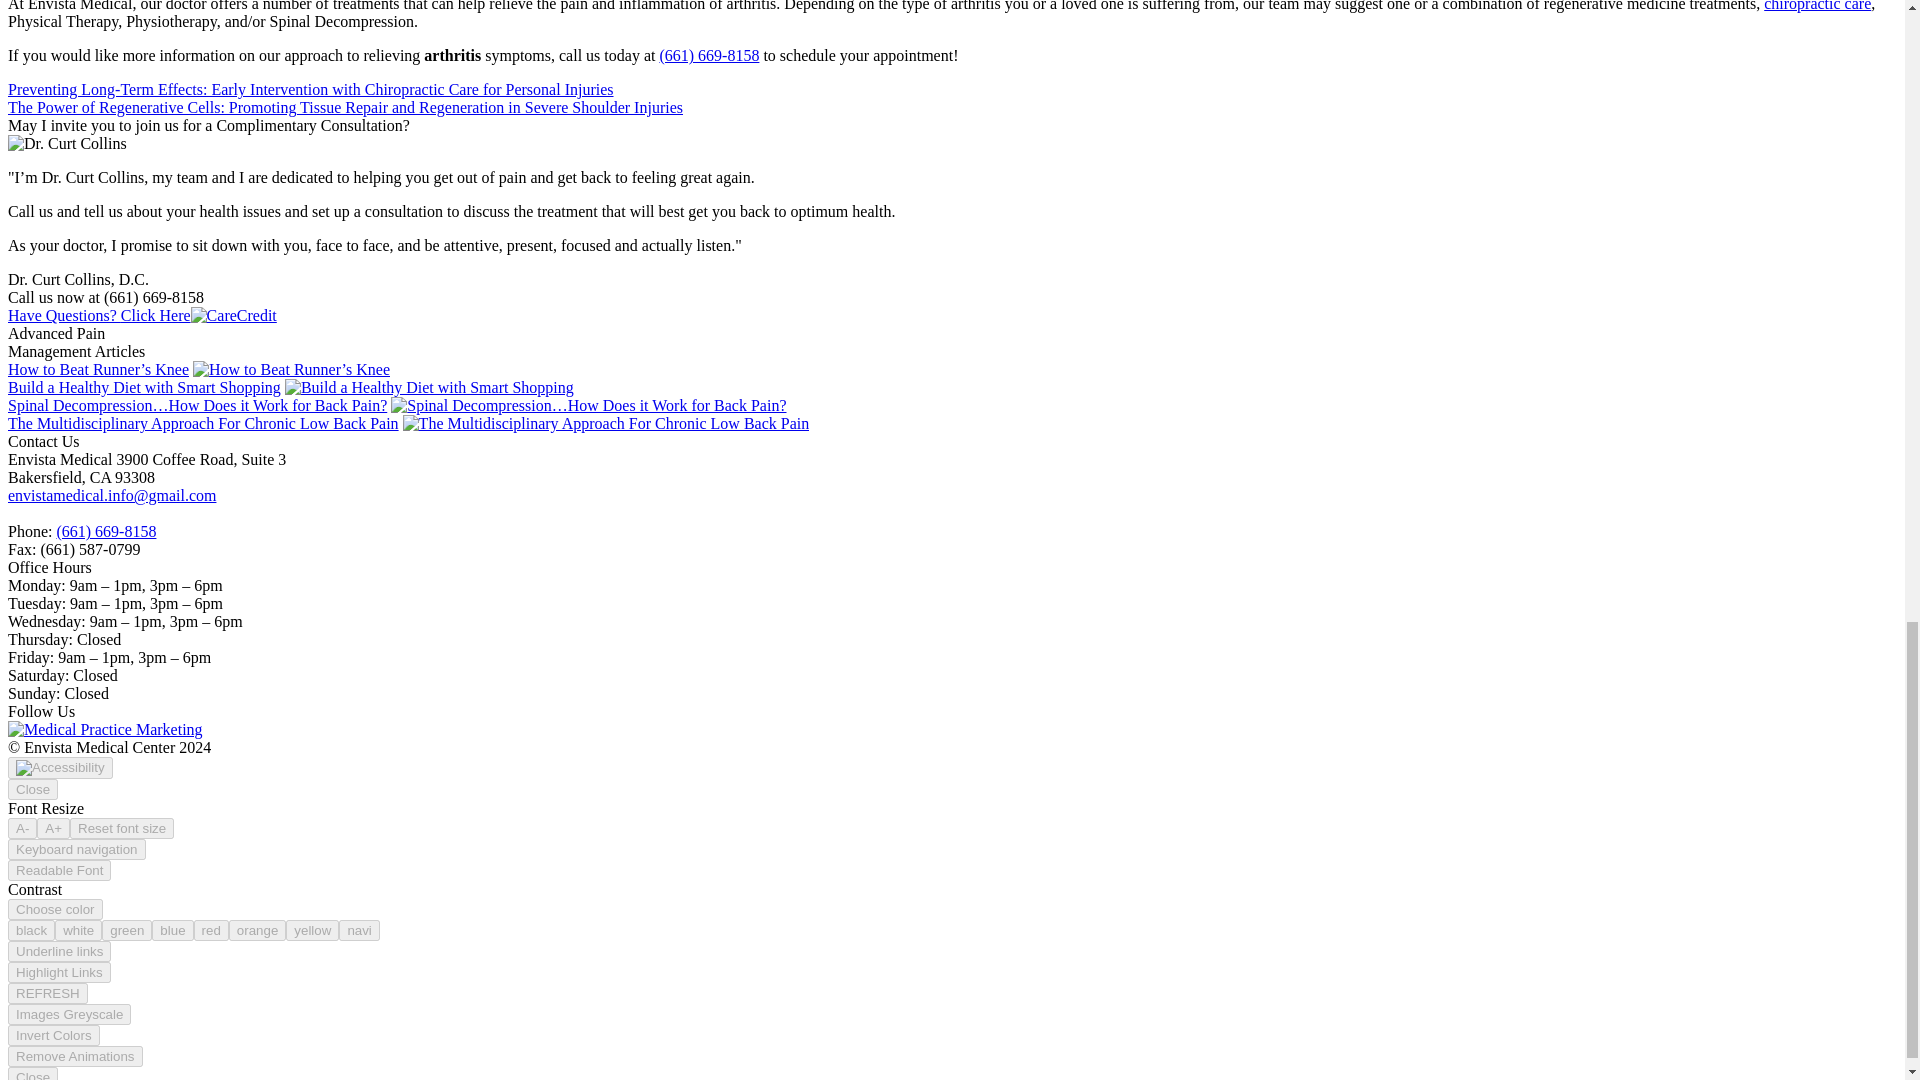 This screenshot has width=1920, height=1080. I want to click on Accessibility Helper sidebar, so click(60, 768).